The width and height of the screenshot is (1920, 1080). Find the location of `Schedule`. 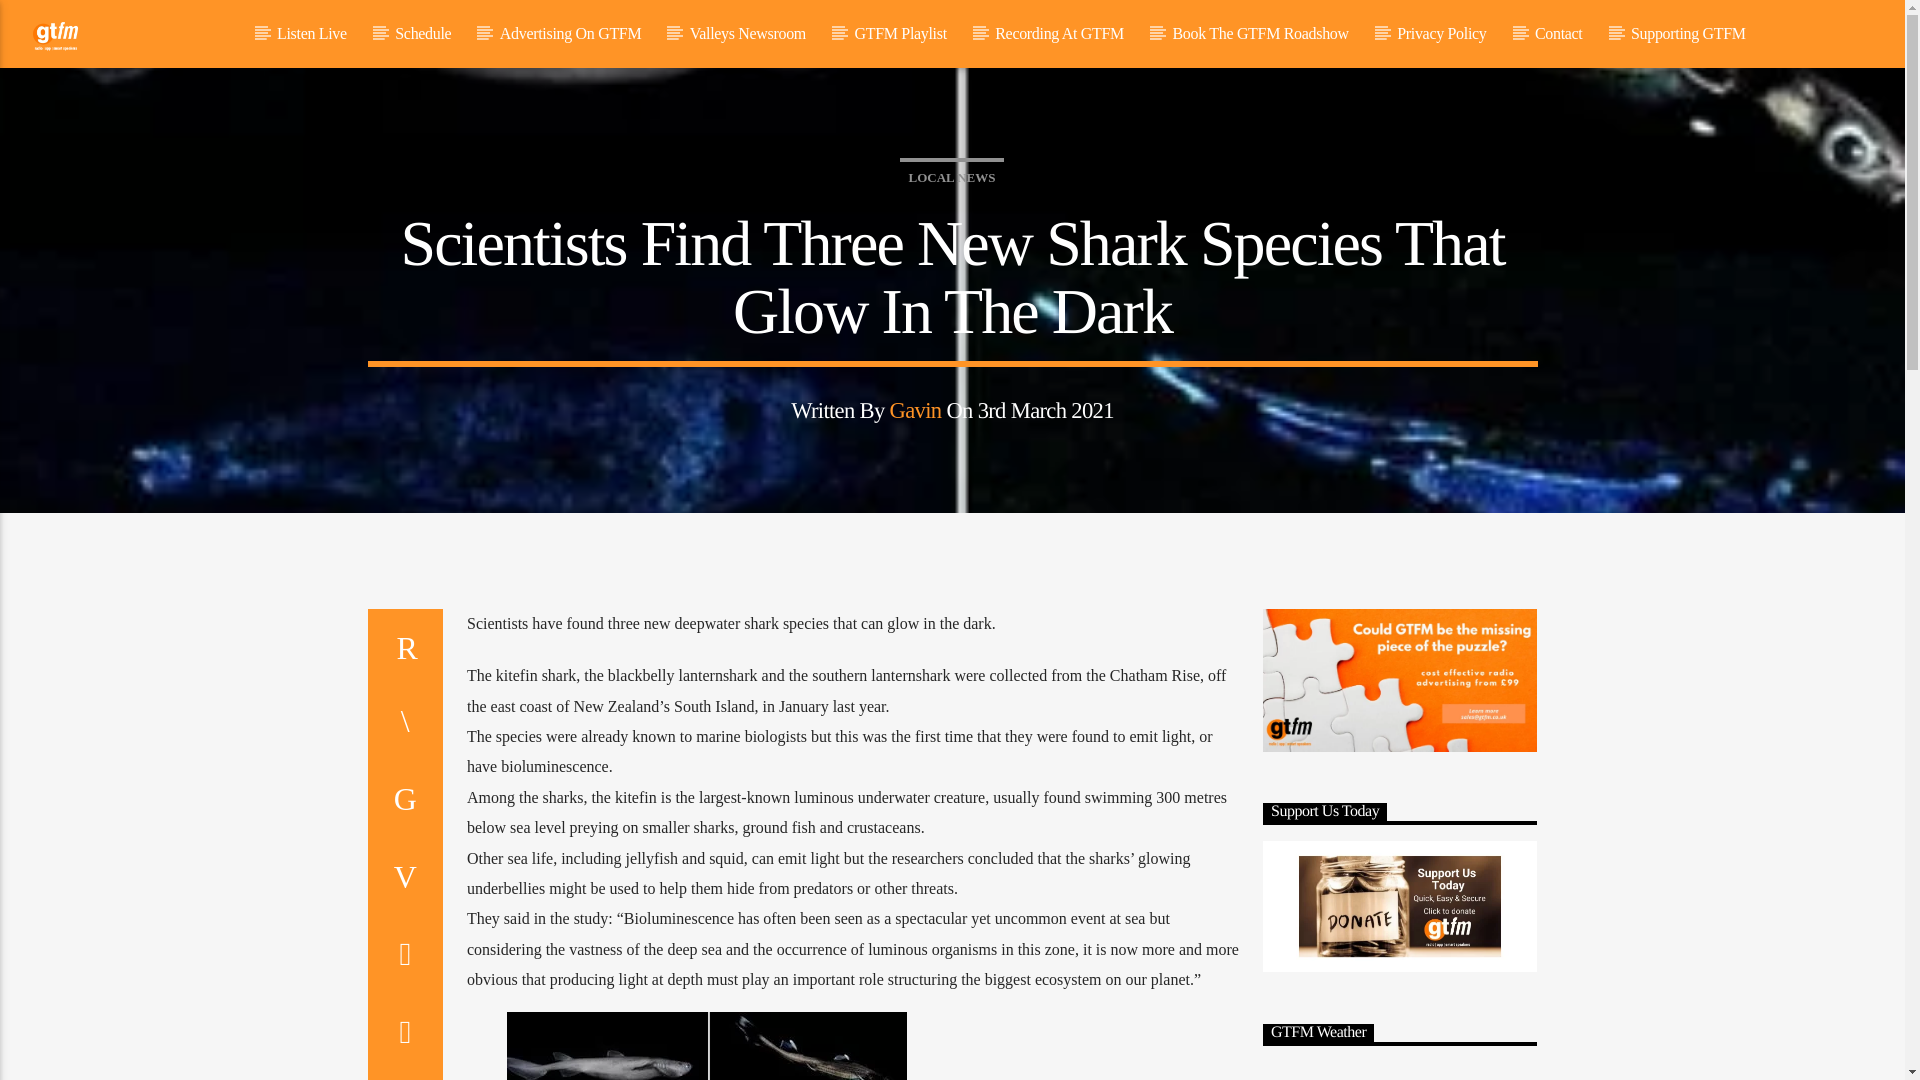

Schedule is located at coordinates (423, 34).